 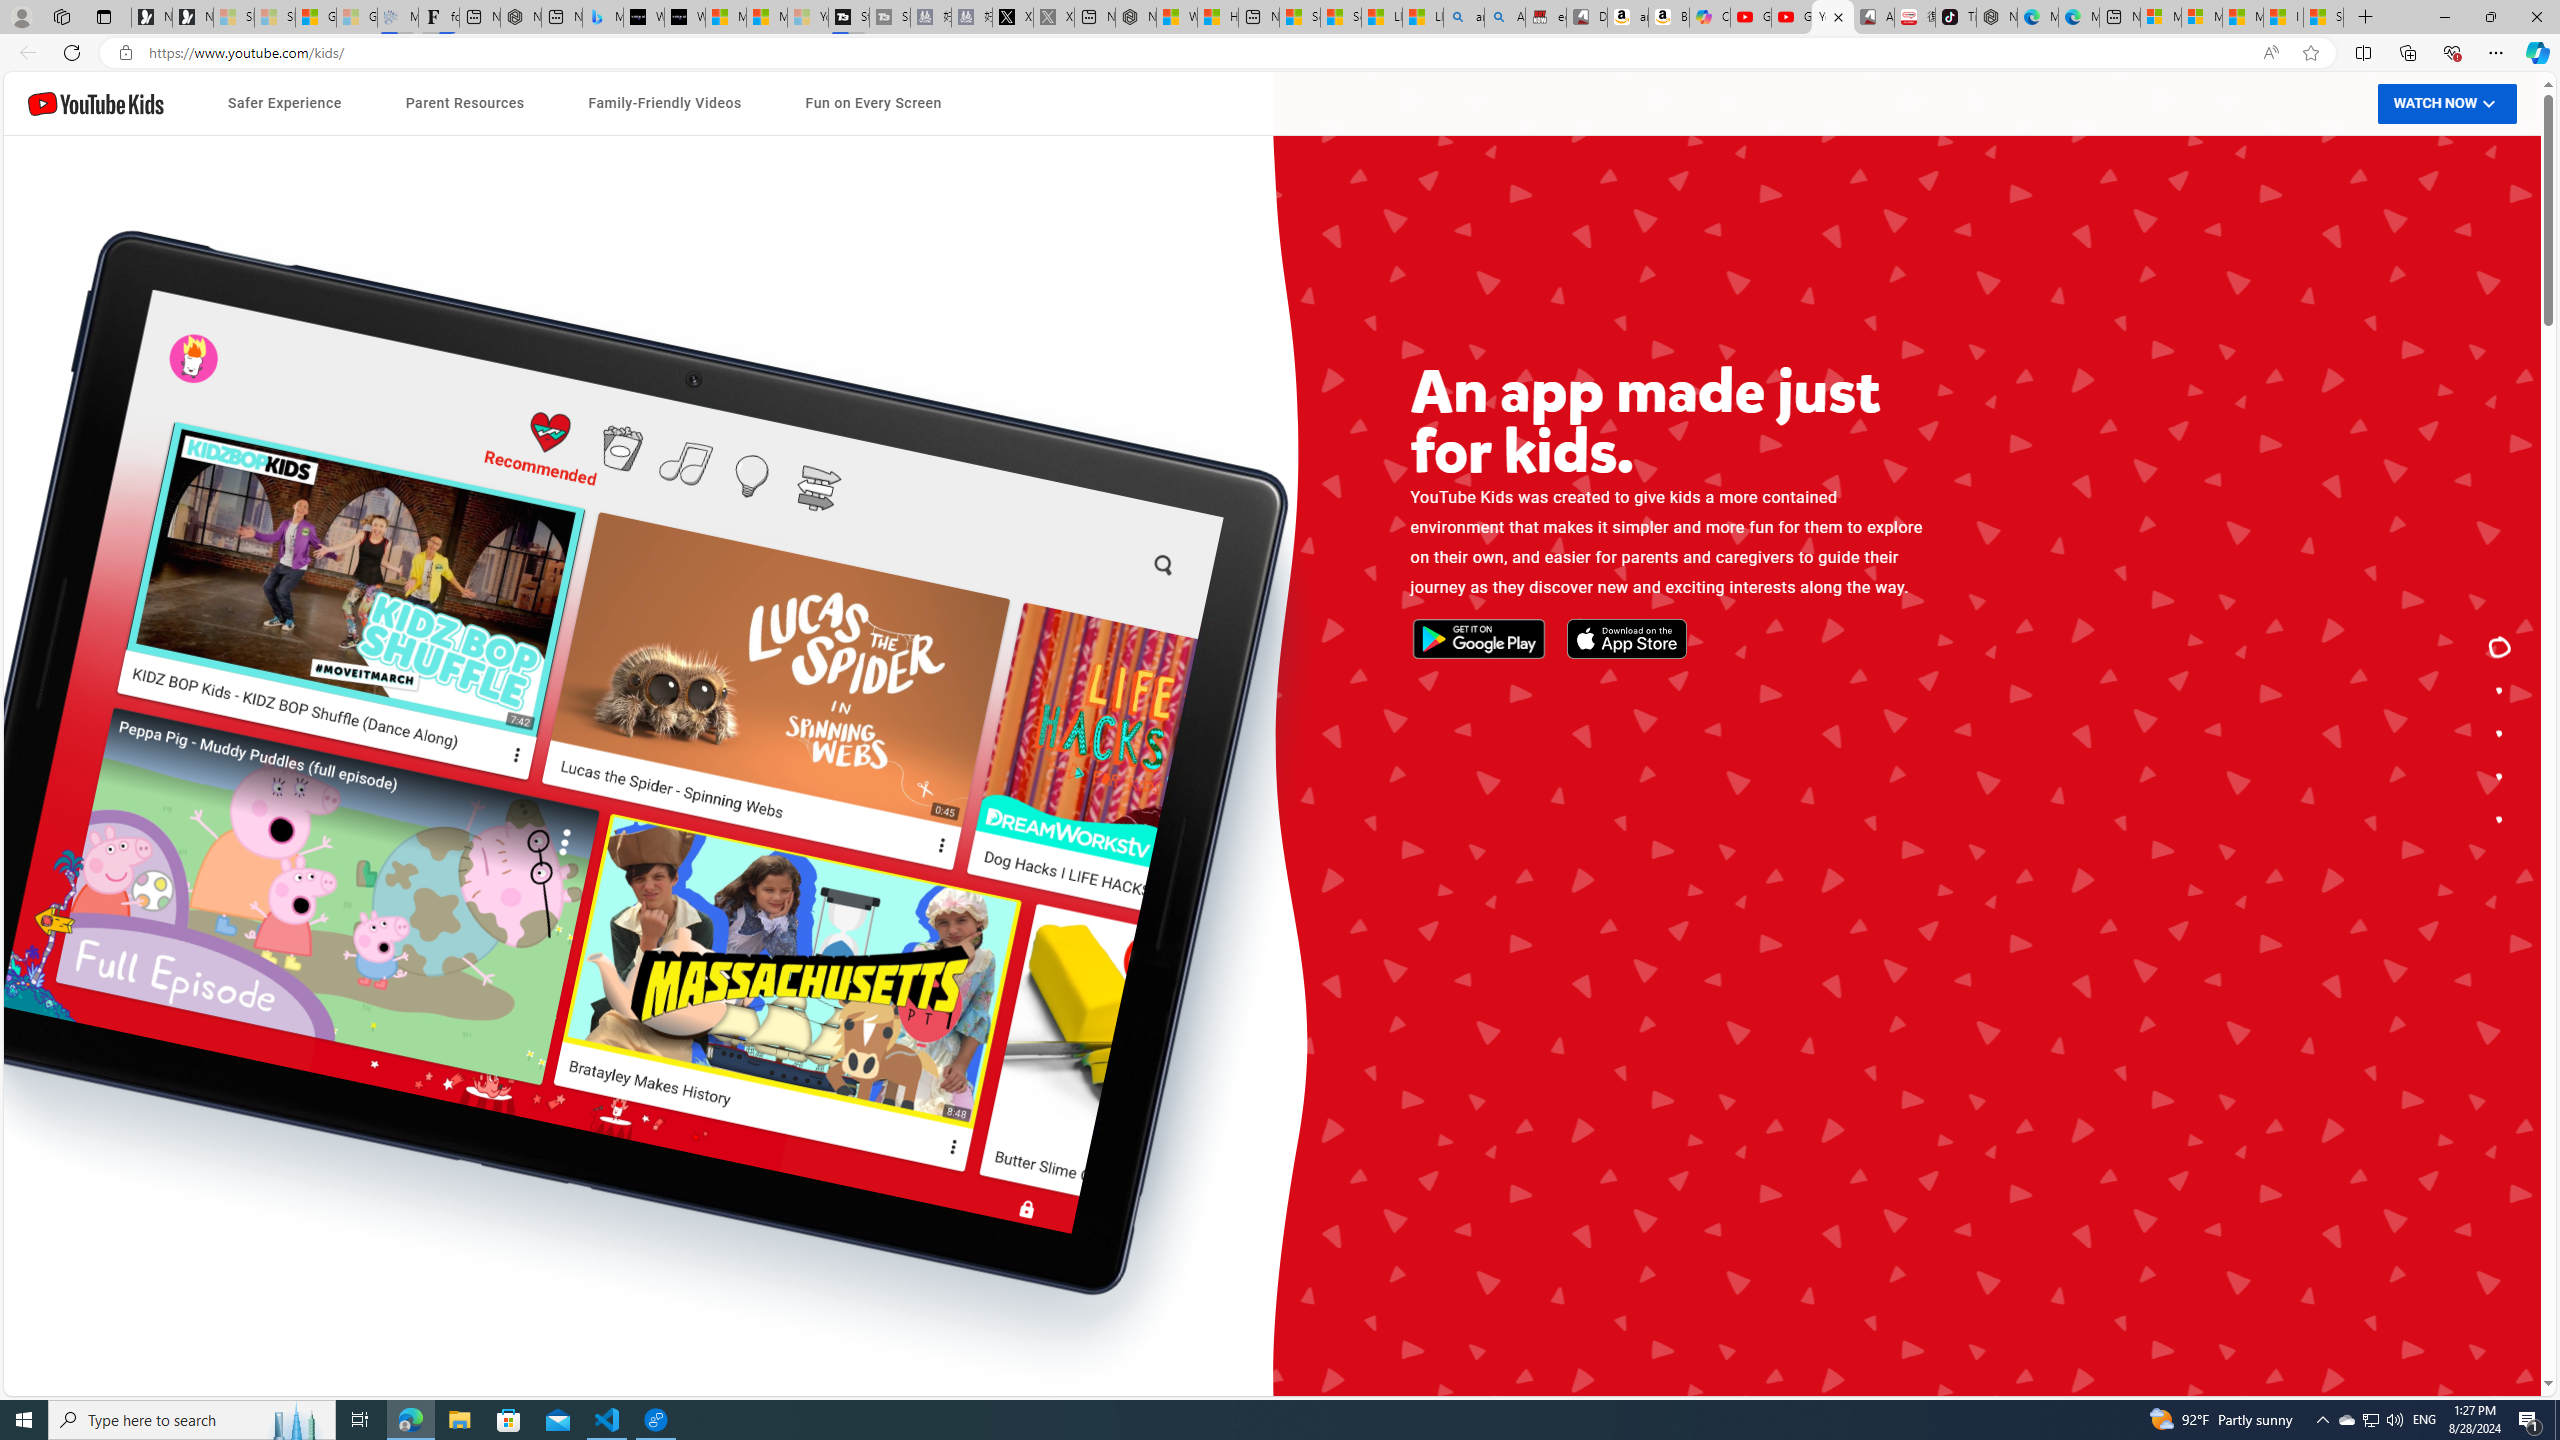 What do you see at coordinates (1134, 17) in the screenshot?
I see `Nordace - My Account` at bounding box center [1134, 17].